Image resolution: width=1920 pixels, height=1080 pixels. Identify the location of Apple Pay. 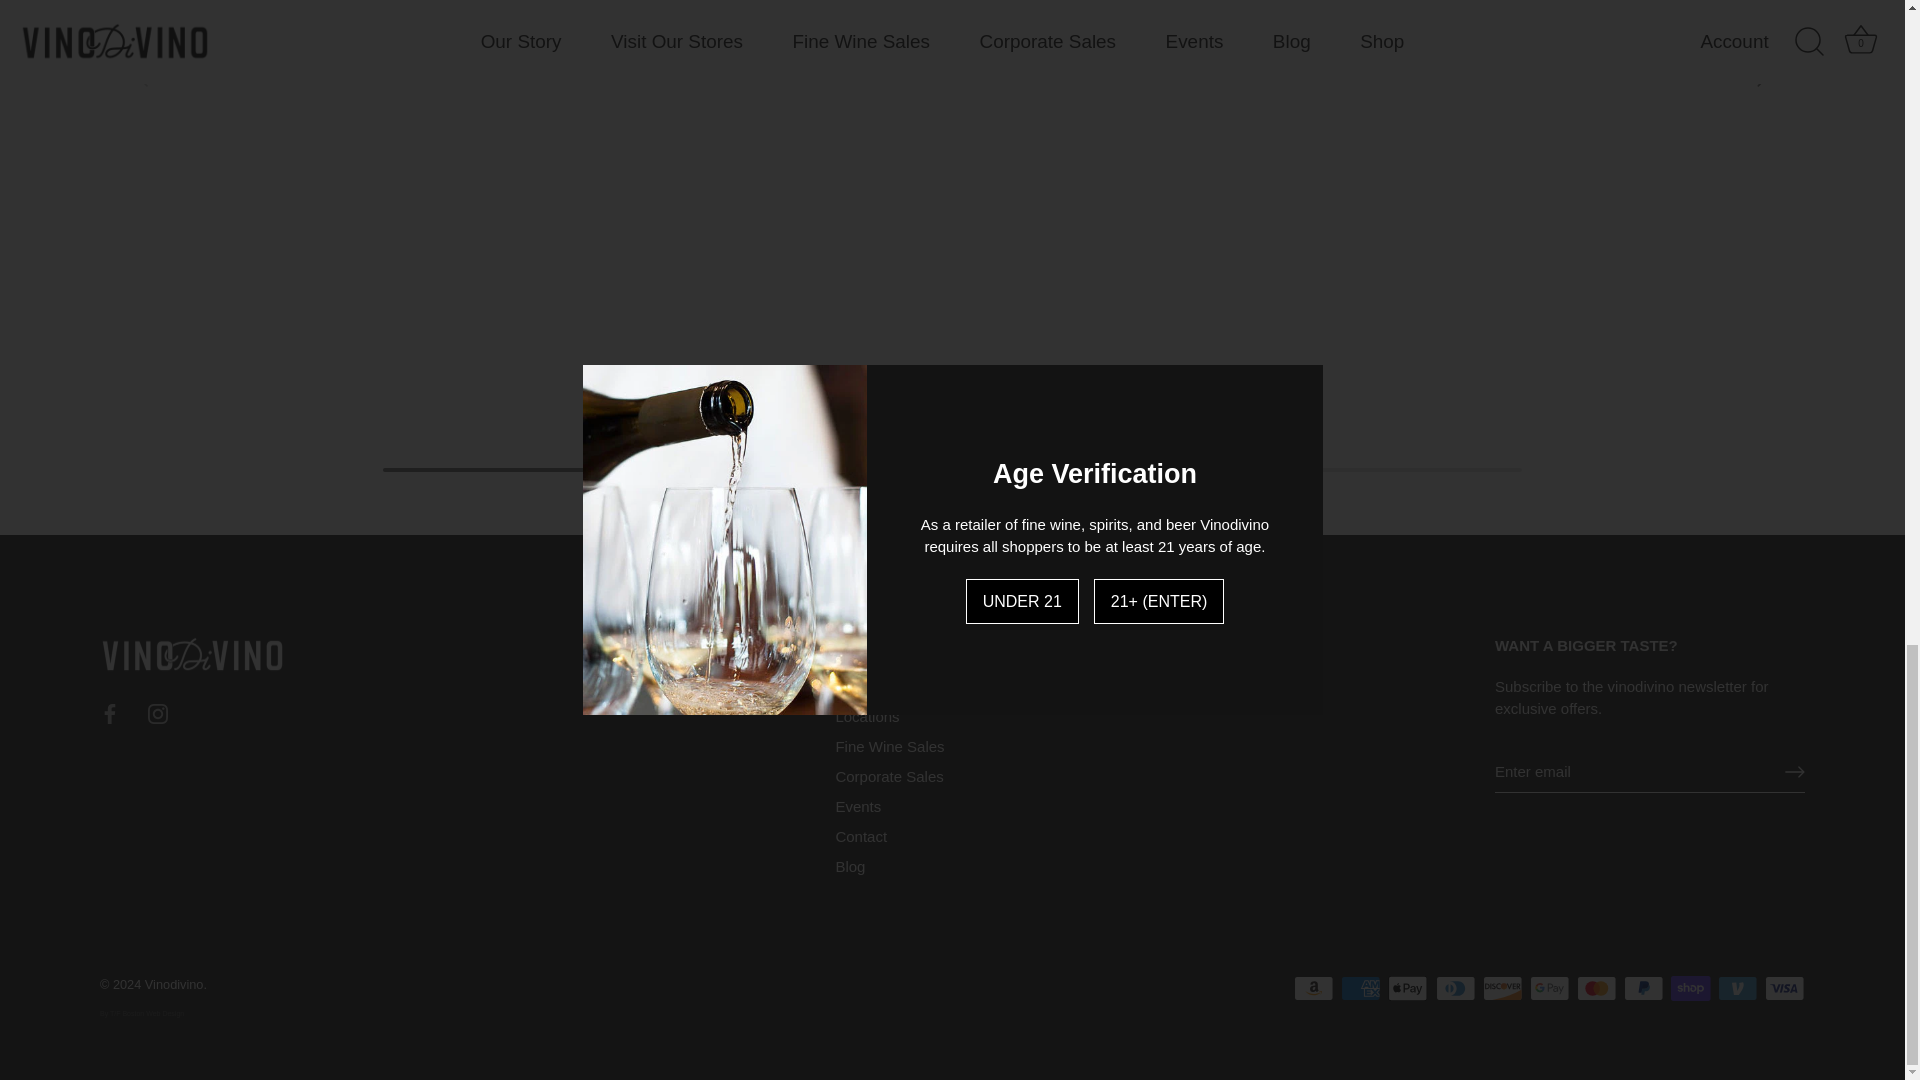
(1408, 988).